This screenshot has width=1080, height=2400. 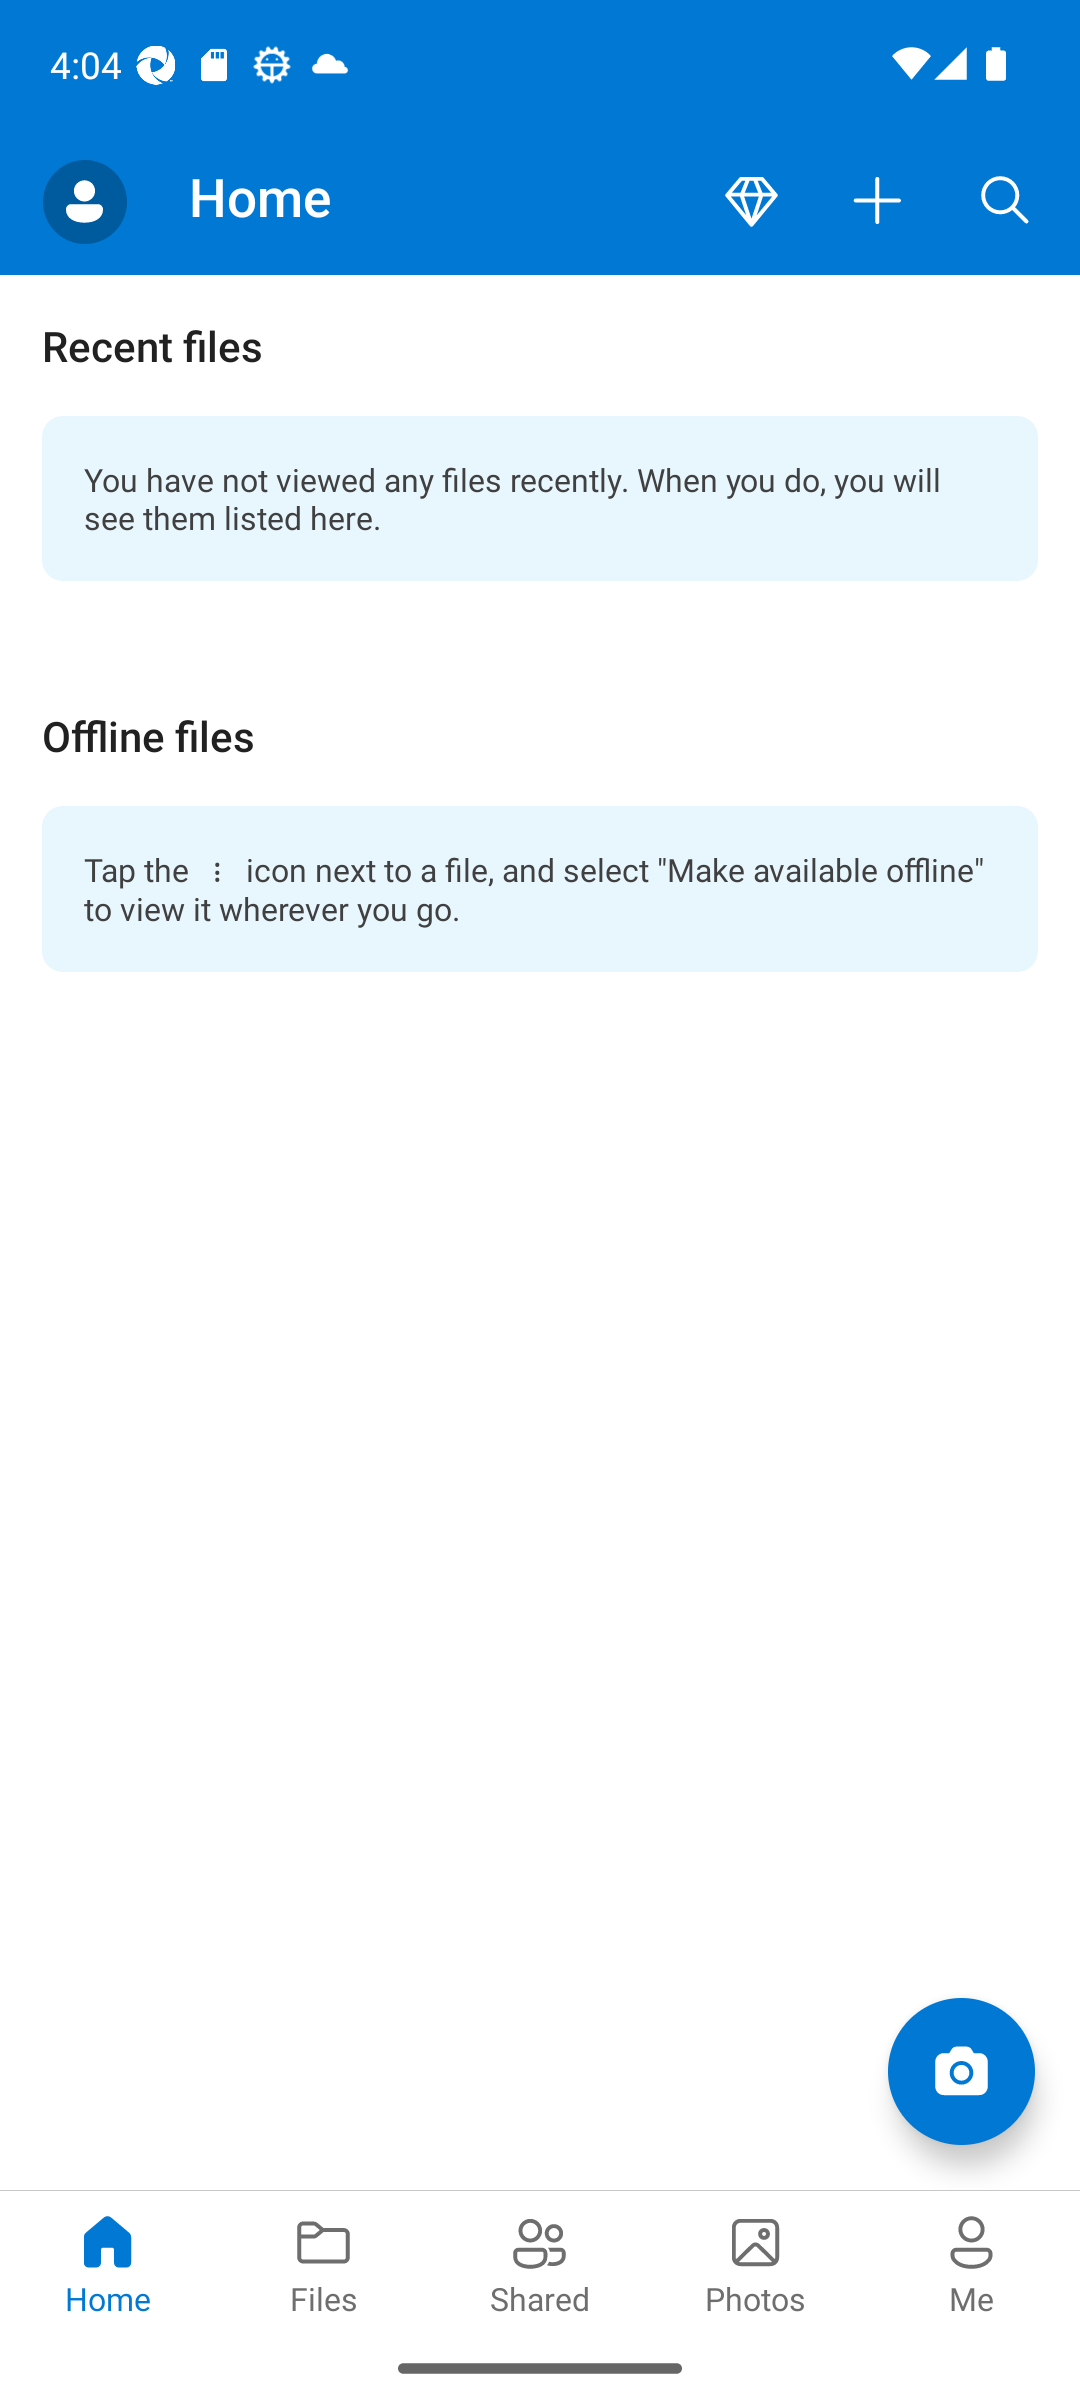 What do you see at coordinates (756, 2262) in the screenshot?
I see `Photos pivot Photos` at bounding box center [756, 2262].